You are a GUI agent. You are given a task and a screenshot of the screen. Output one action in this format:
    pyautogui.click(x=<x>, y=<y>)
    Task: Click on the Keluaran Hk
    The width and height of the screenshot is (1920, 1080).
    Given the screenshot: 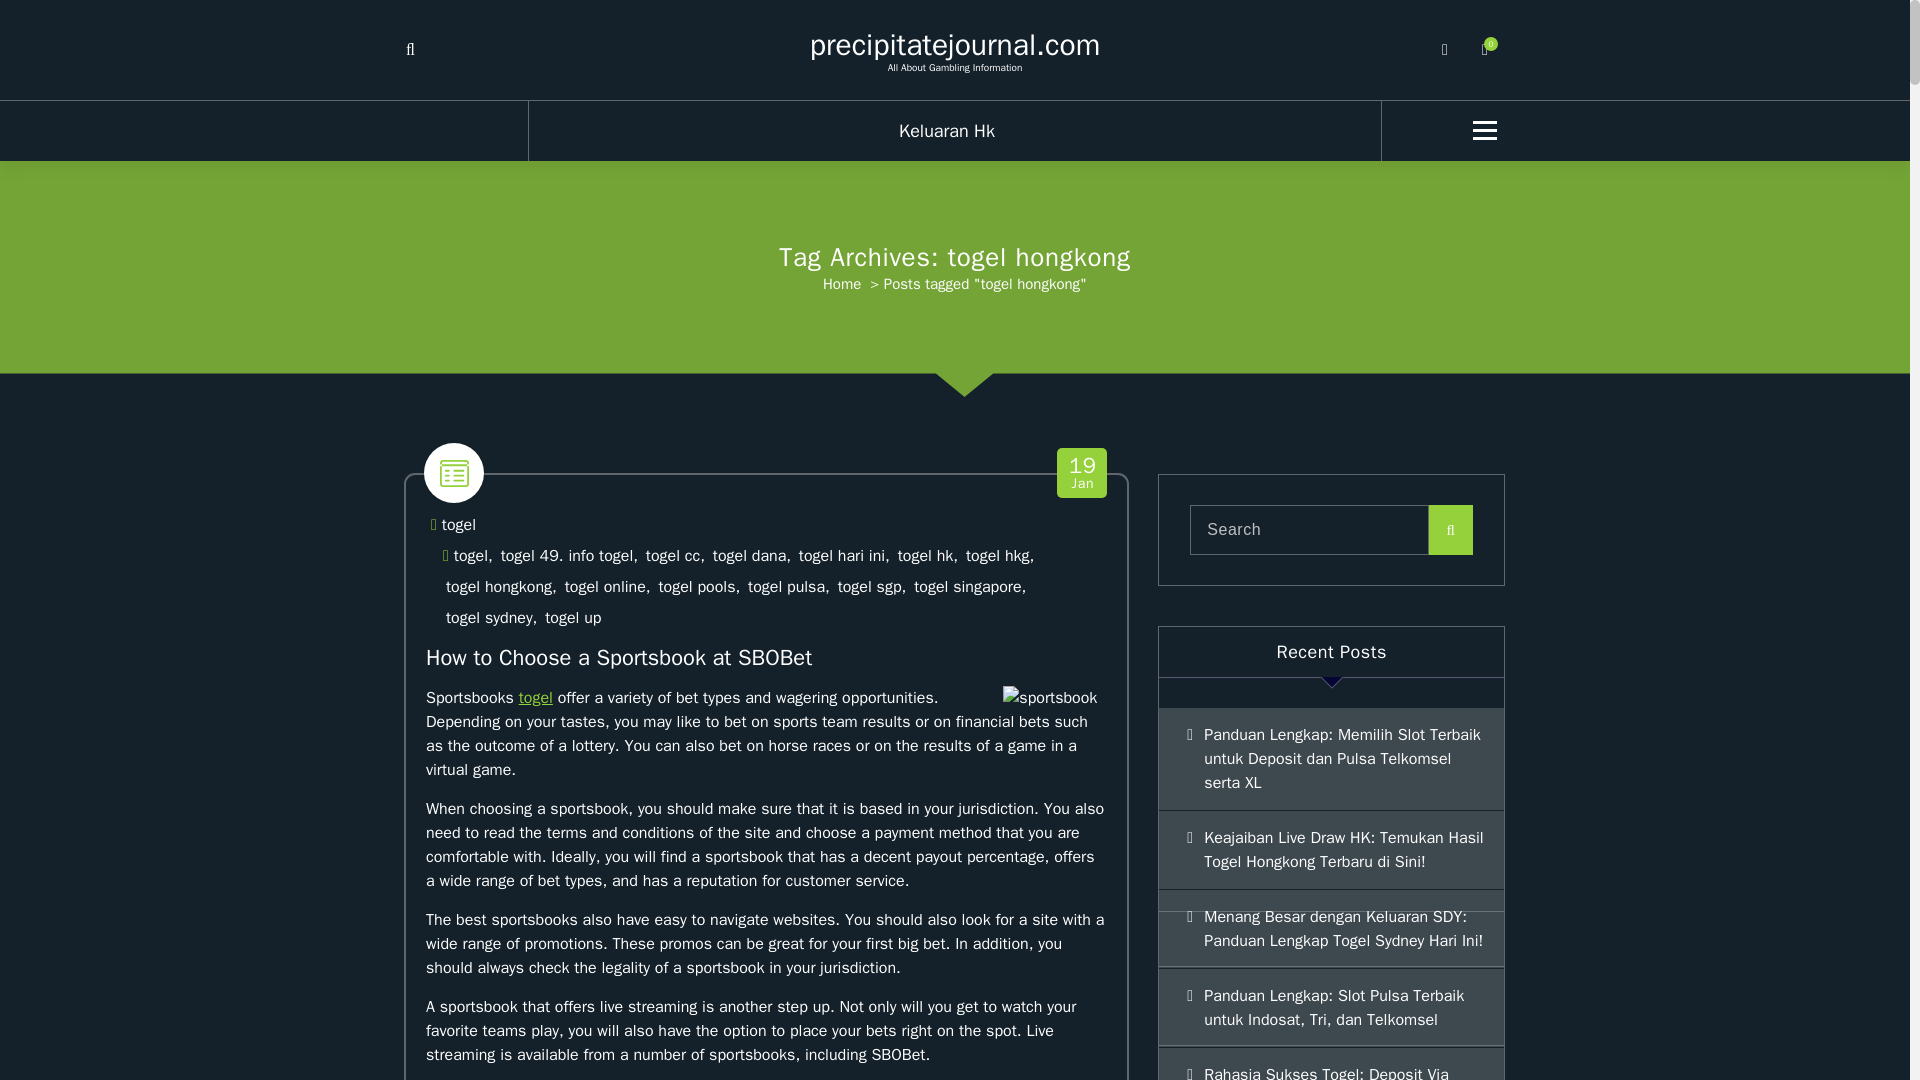 What is the action you would take?
    pyautogui.click(x=954, y=130)
    